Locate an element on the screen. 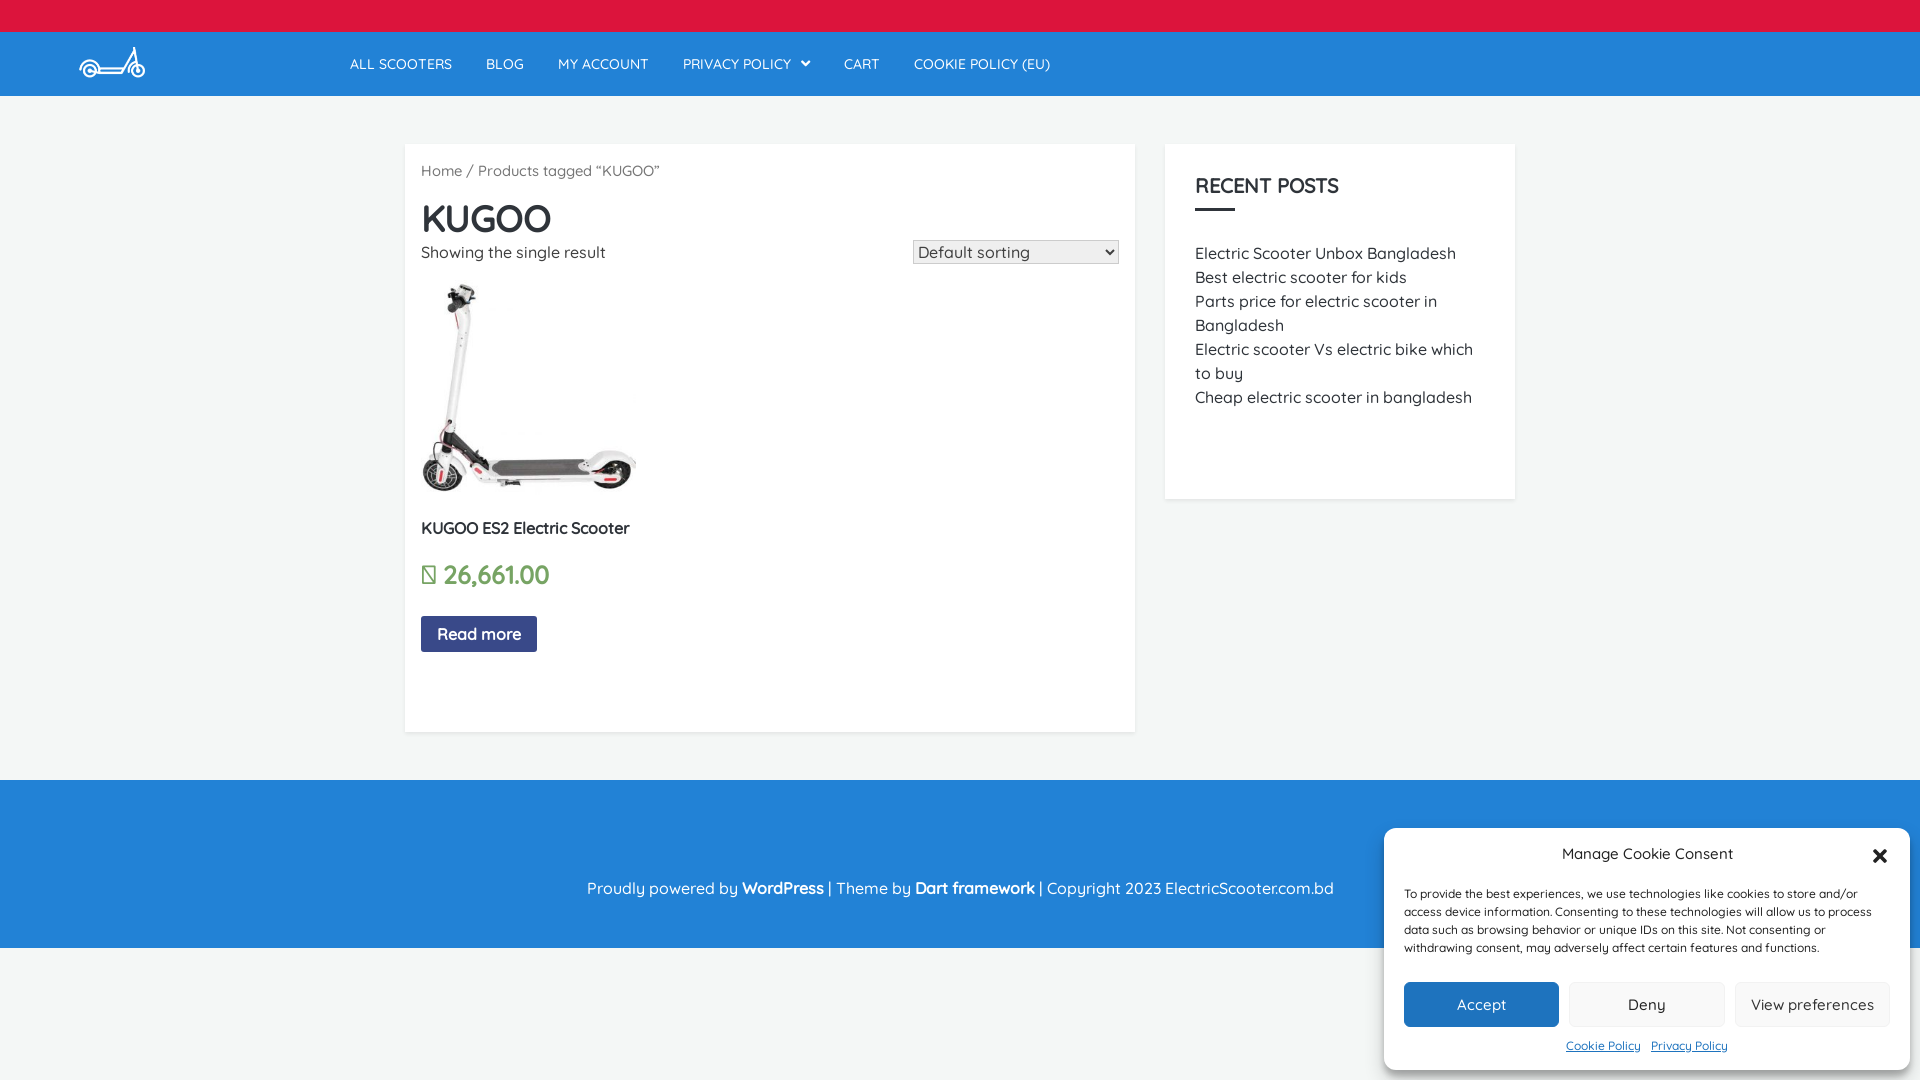  Home is located at coordinates (442, 170).